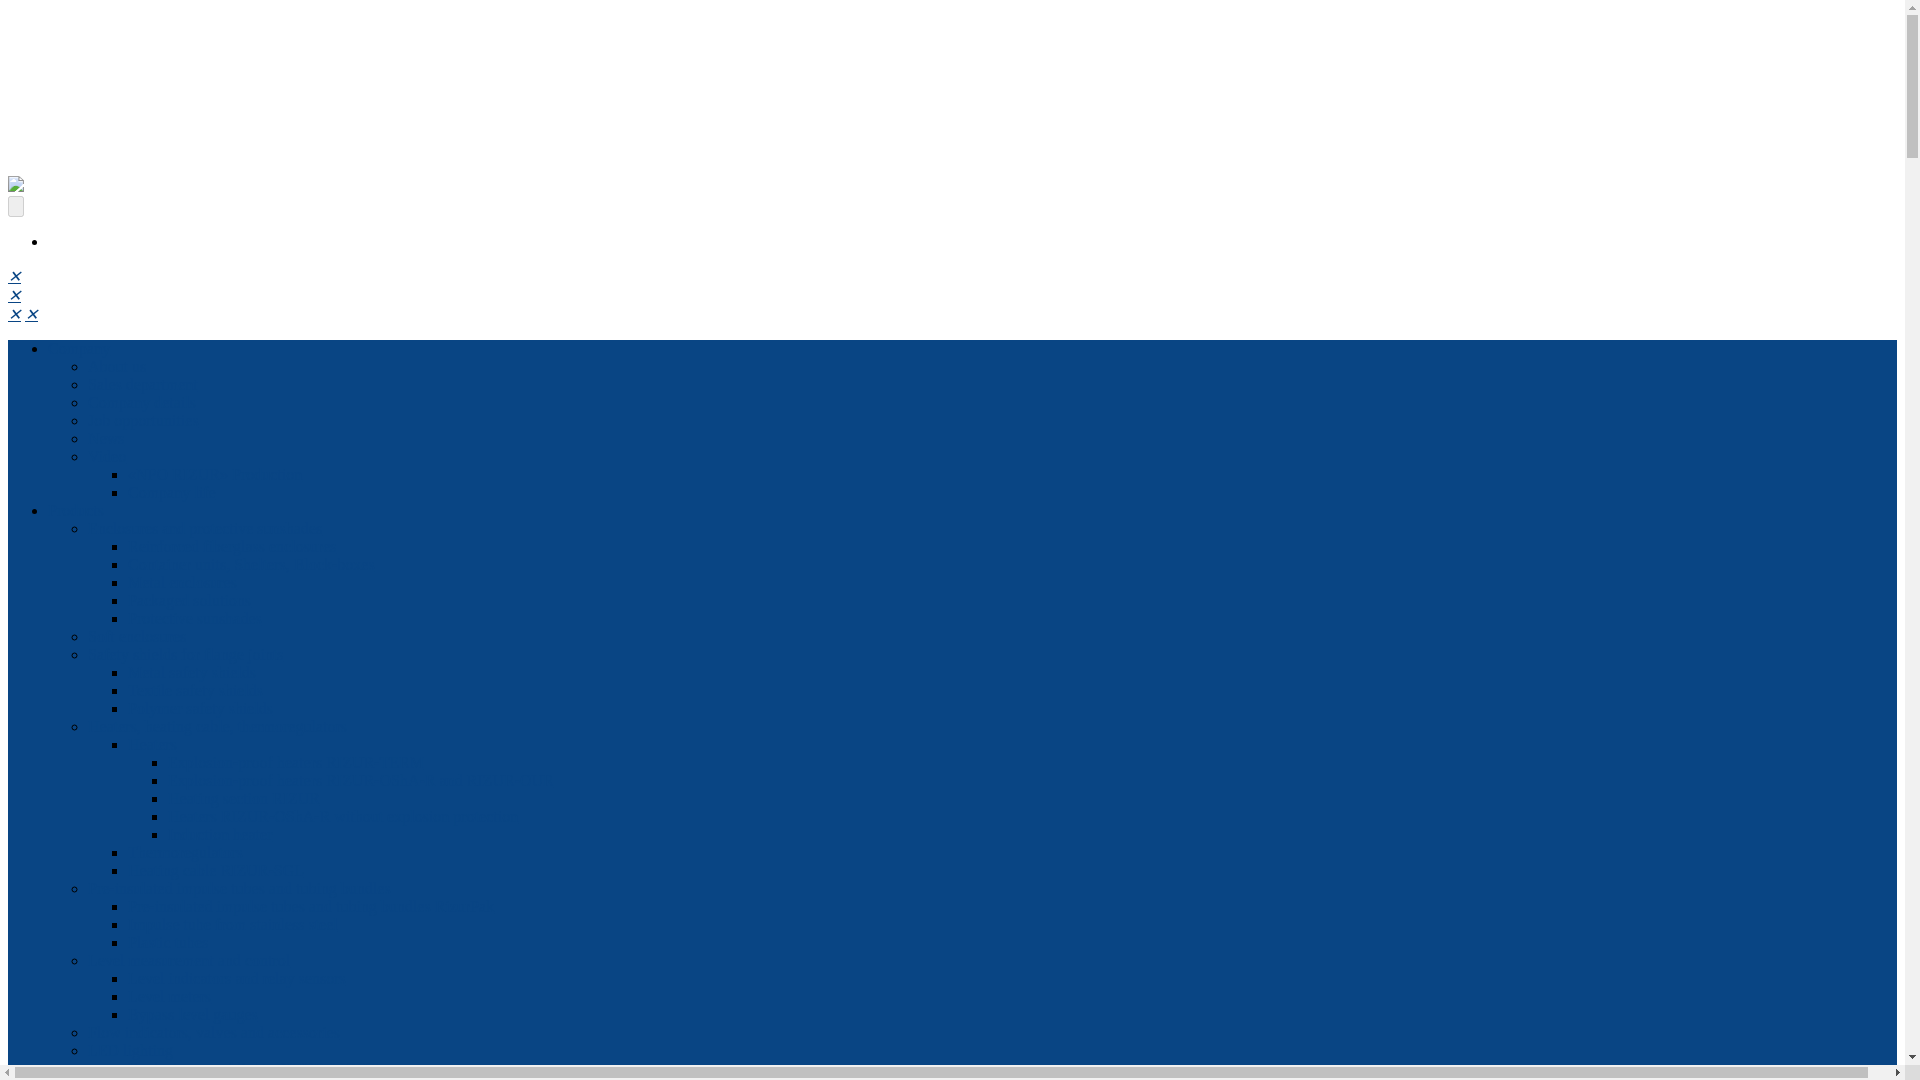 The image size is (1920, 1080). I want to click on Heaters RIZUR-OShA-R without explosion protection, so click(343, 816).